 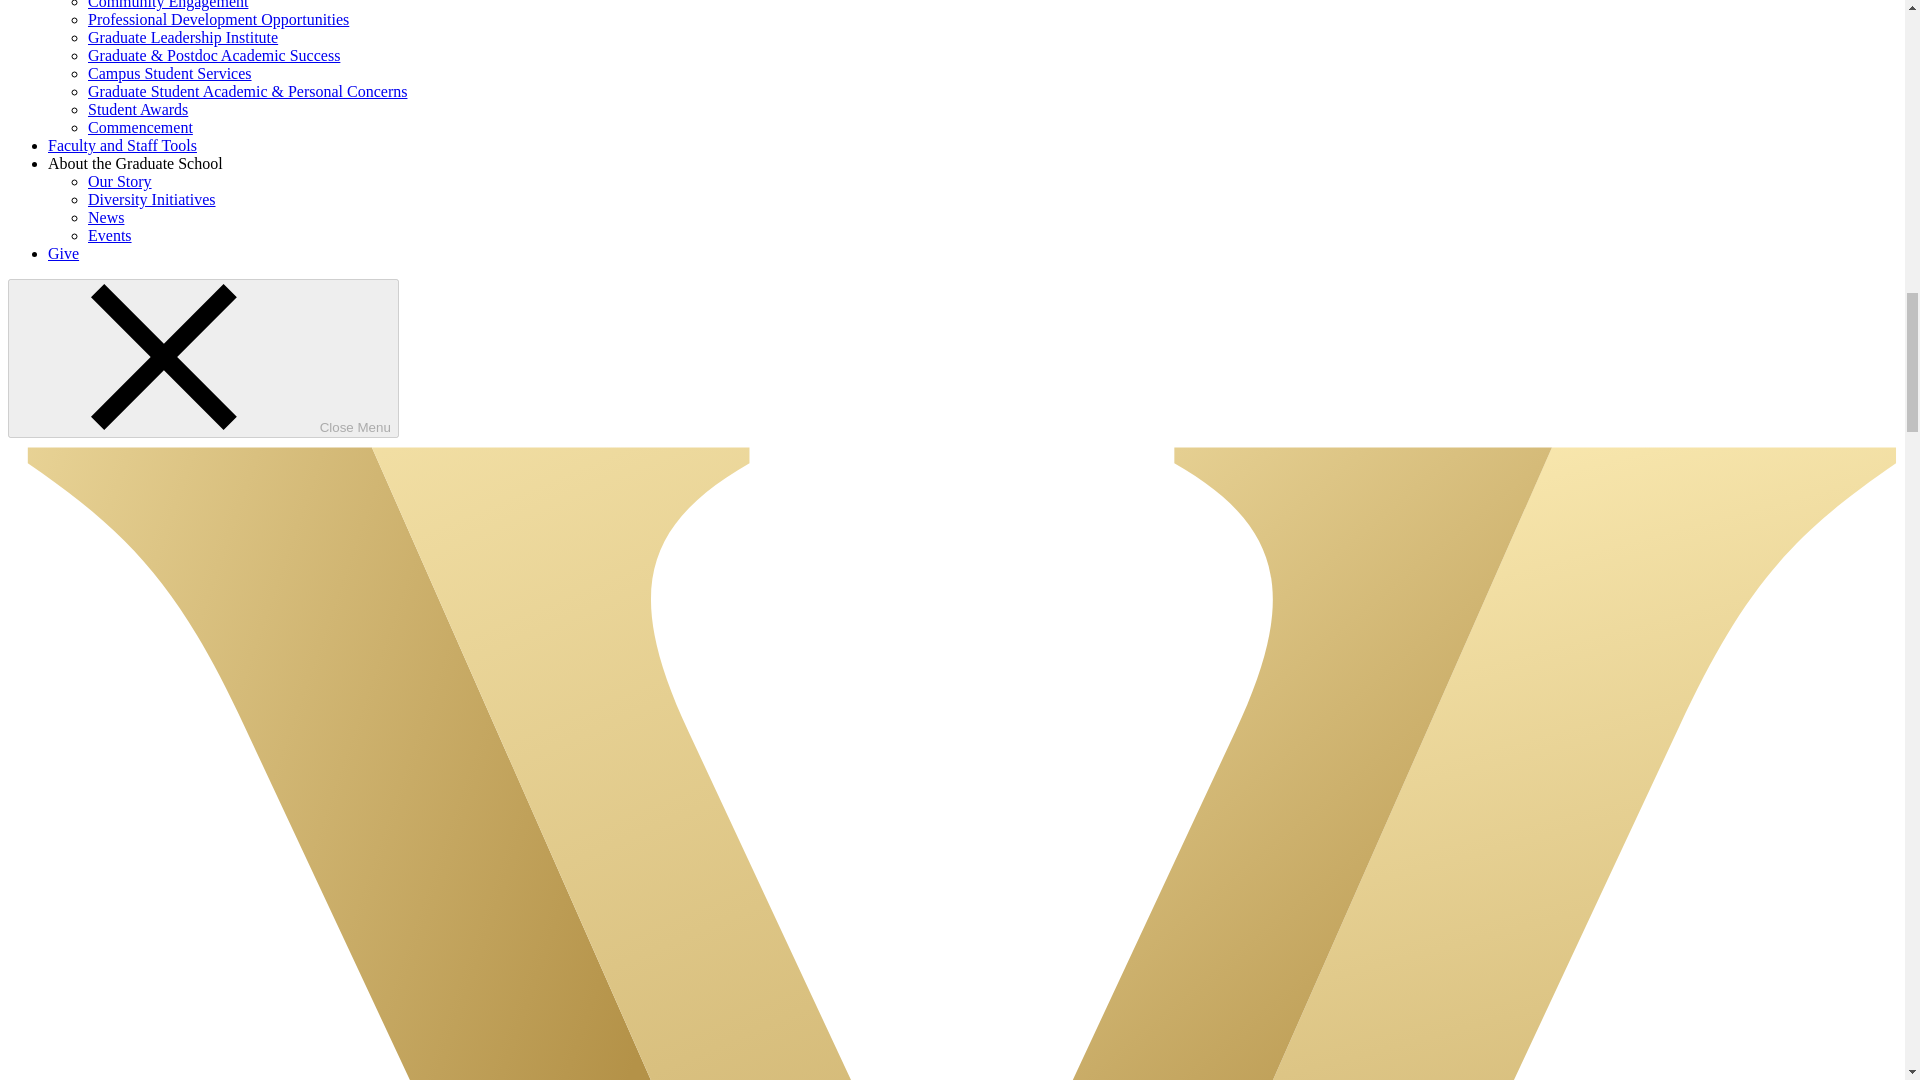 I want to click on Community Engagement, so click(x=168, y=4).